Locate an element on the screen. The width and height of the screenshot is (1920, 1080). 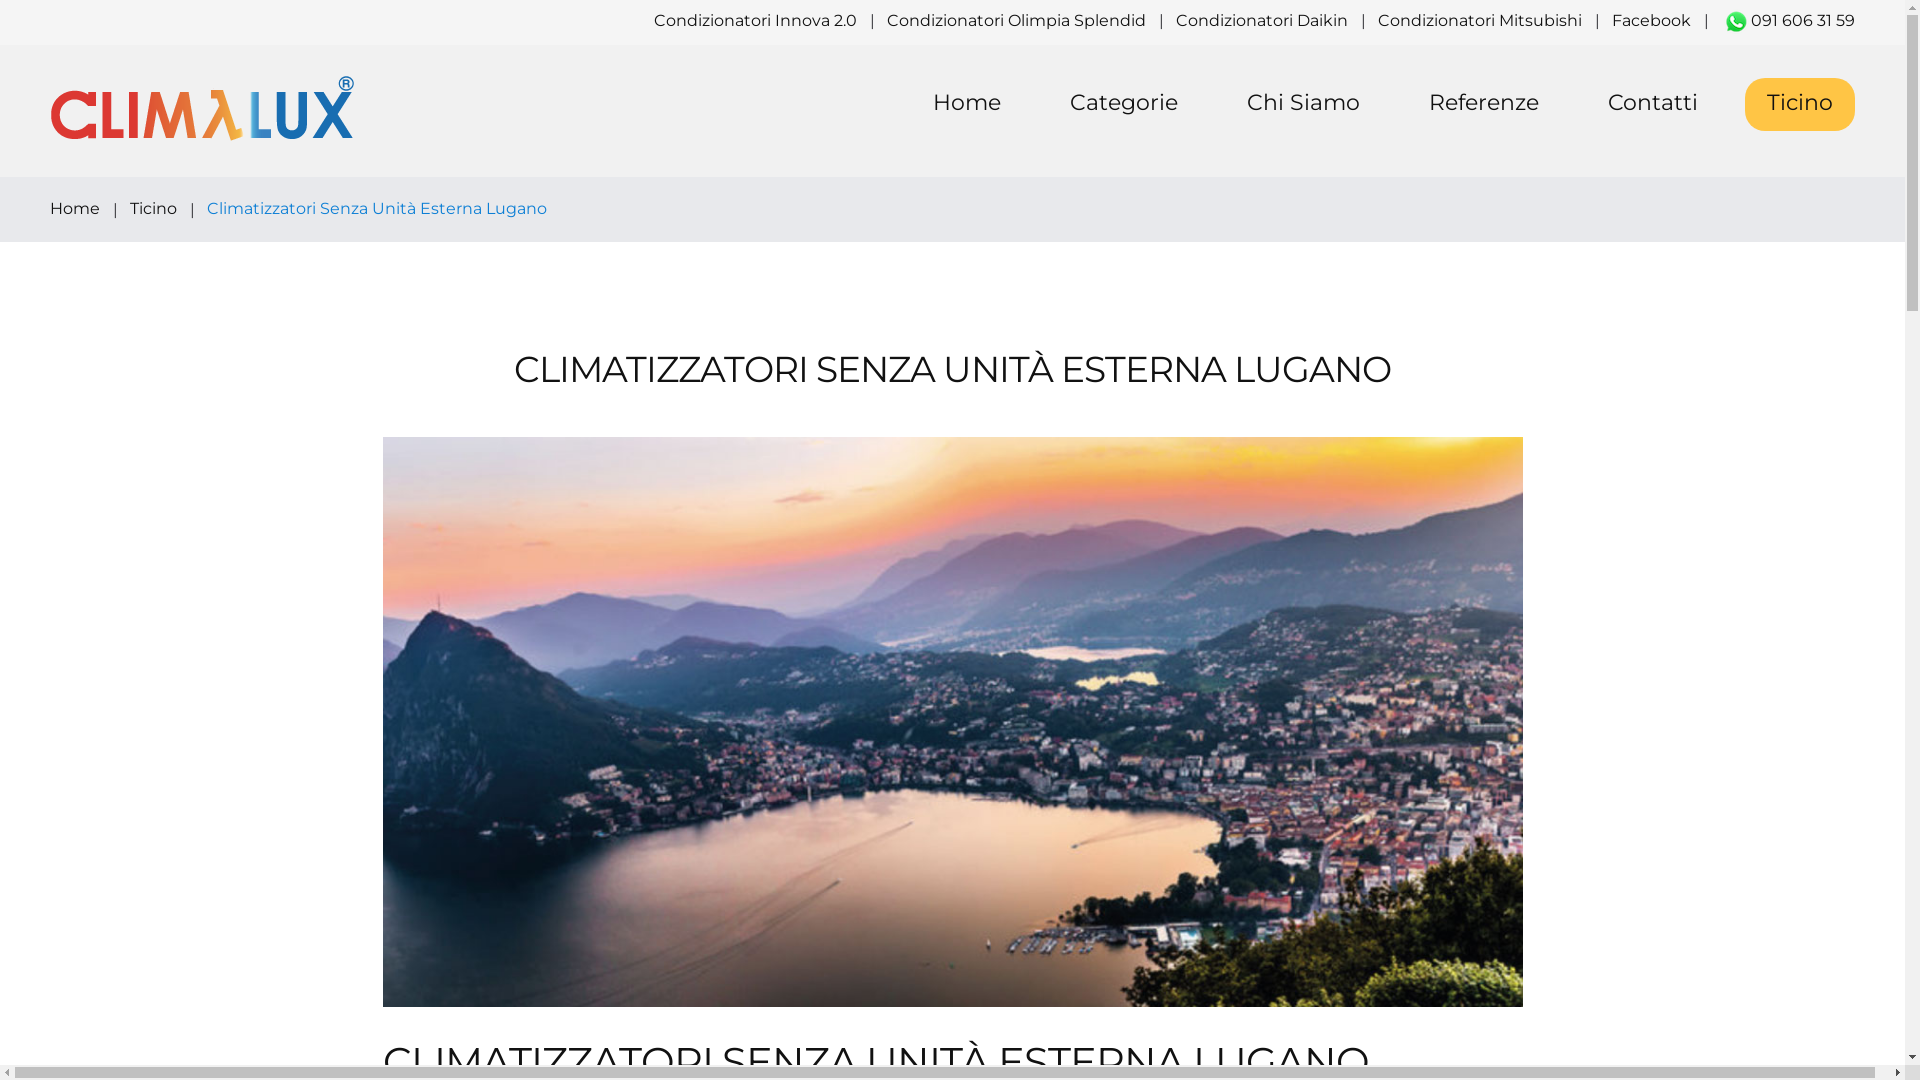
Categorie is located at coordinates (1124, 104).